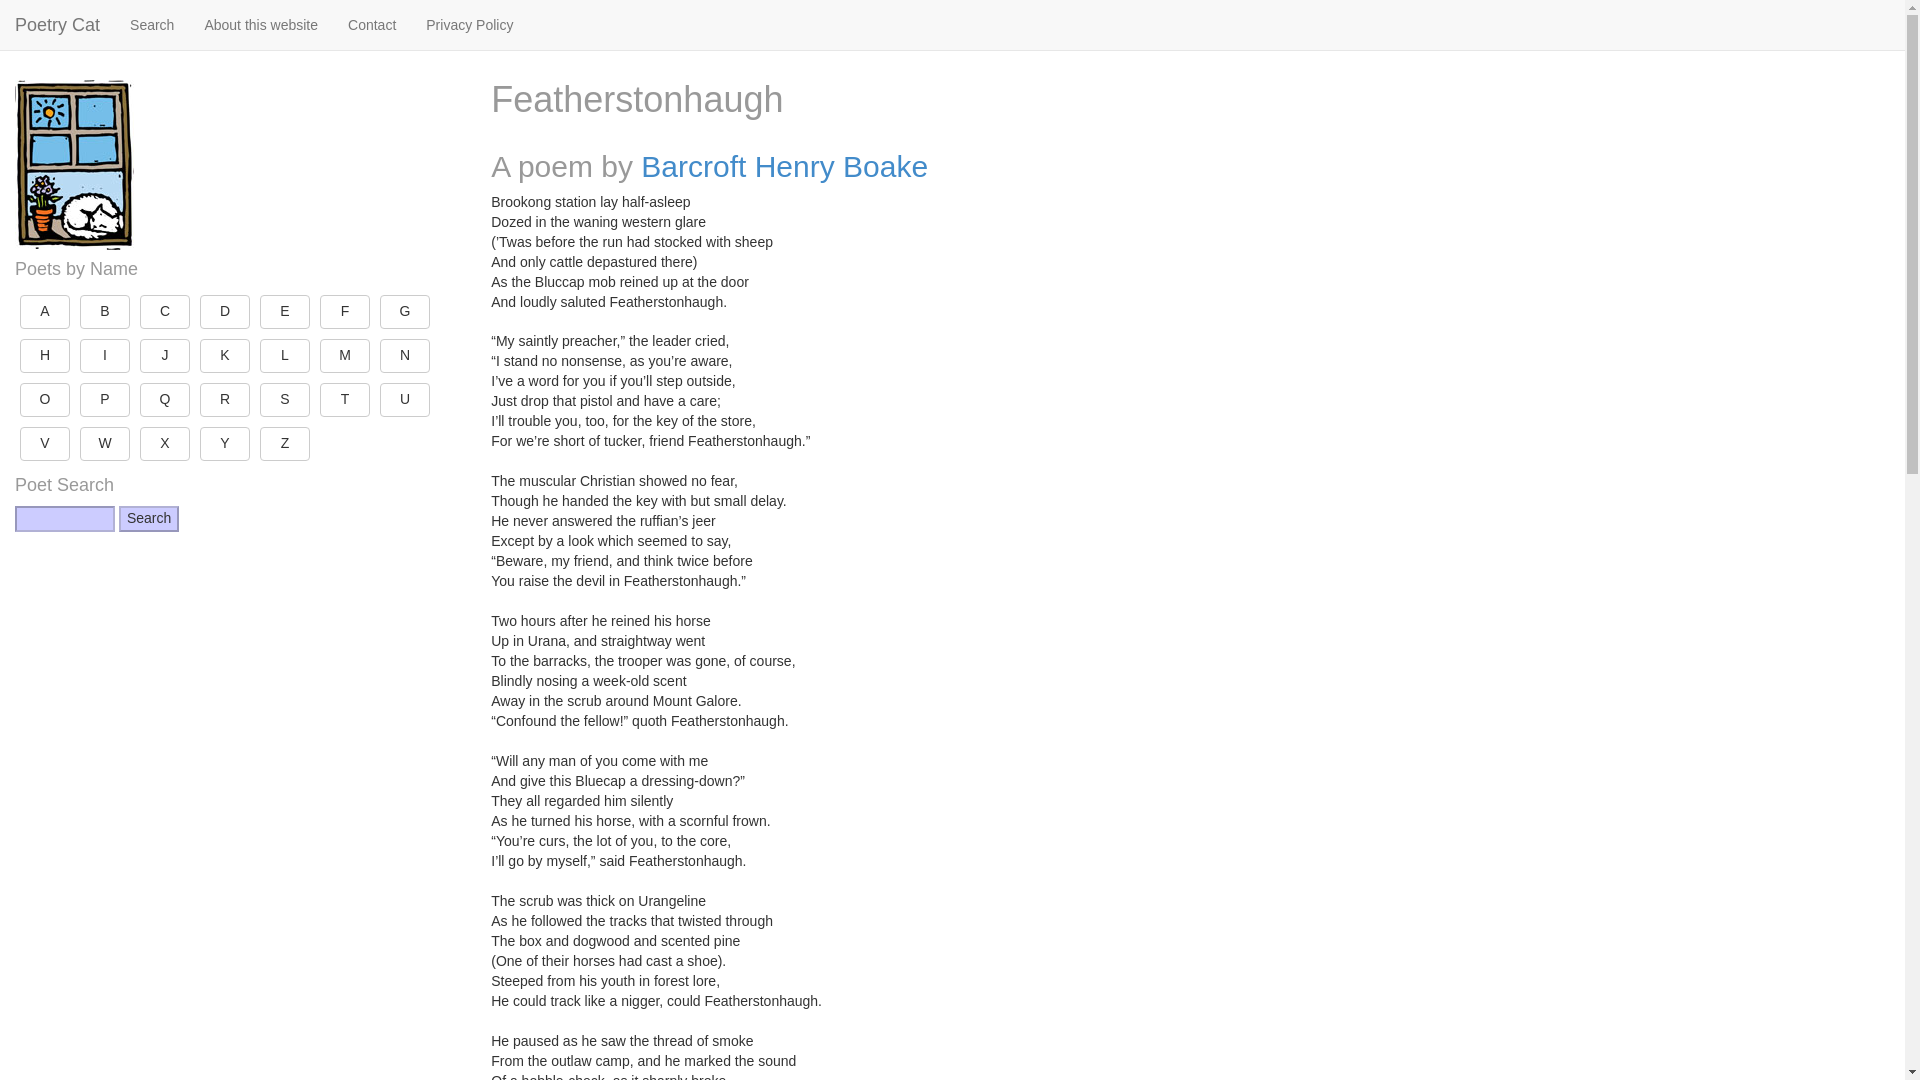 Image resolution: width=1920 pixels, height=1080 pixels. I want to click on T, so click(345, 400).